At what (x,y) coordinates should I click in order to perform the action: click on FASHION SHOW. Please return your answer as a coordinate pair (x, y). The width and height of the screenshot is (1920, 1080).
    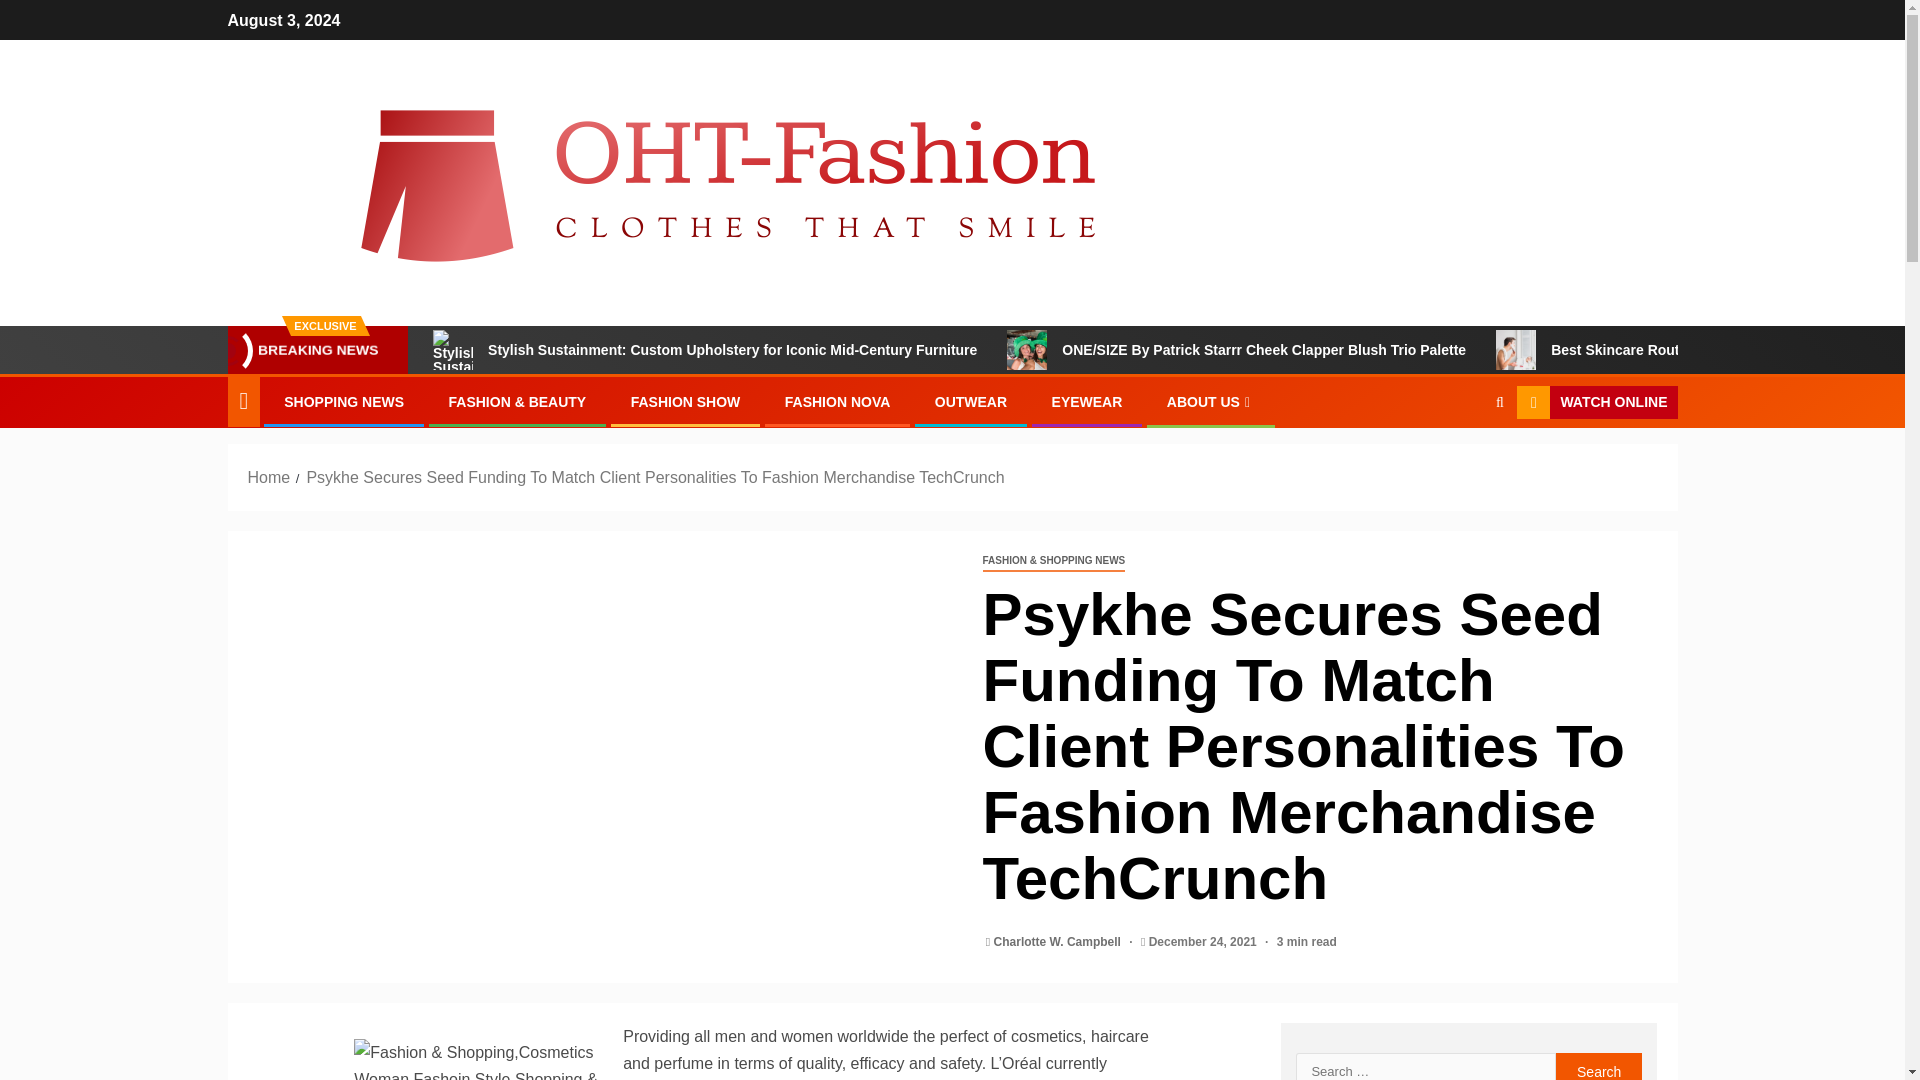
    Looking at the image, I should click on (686, 402).